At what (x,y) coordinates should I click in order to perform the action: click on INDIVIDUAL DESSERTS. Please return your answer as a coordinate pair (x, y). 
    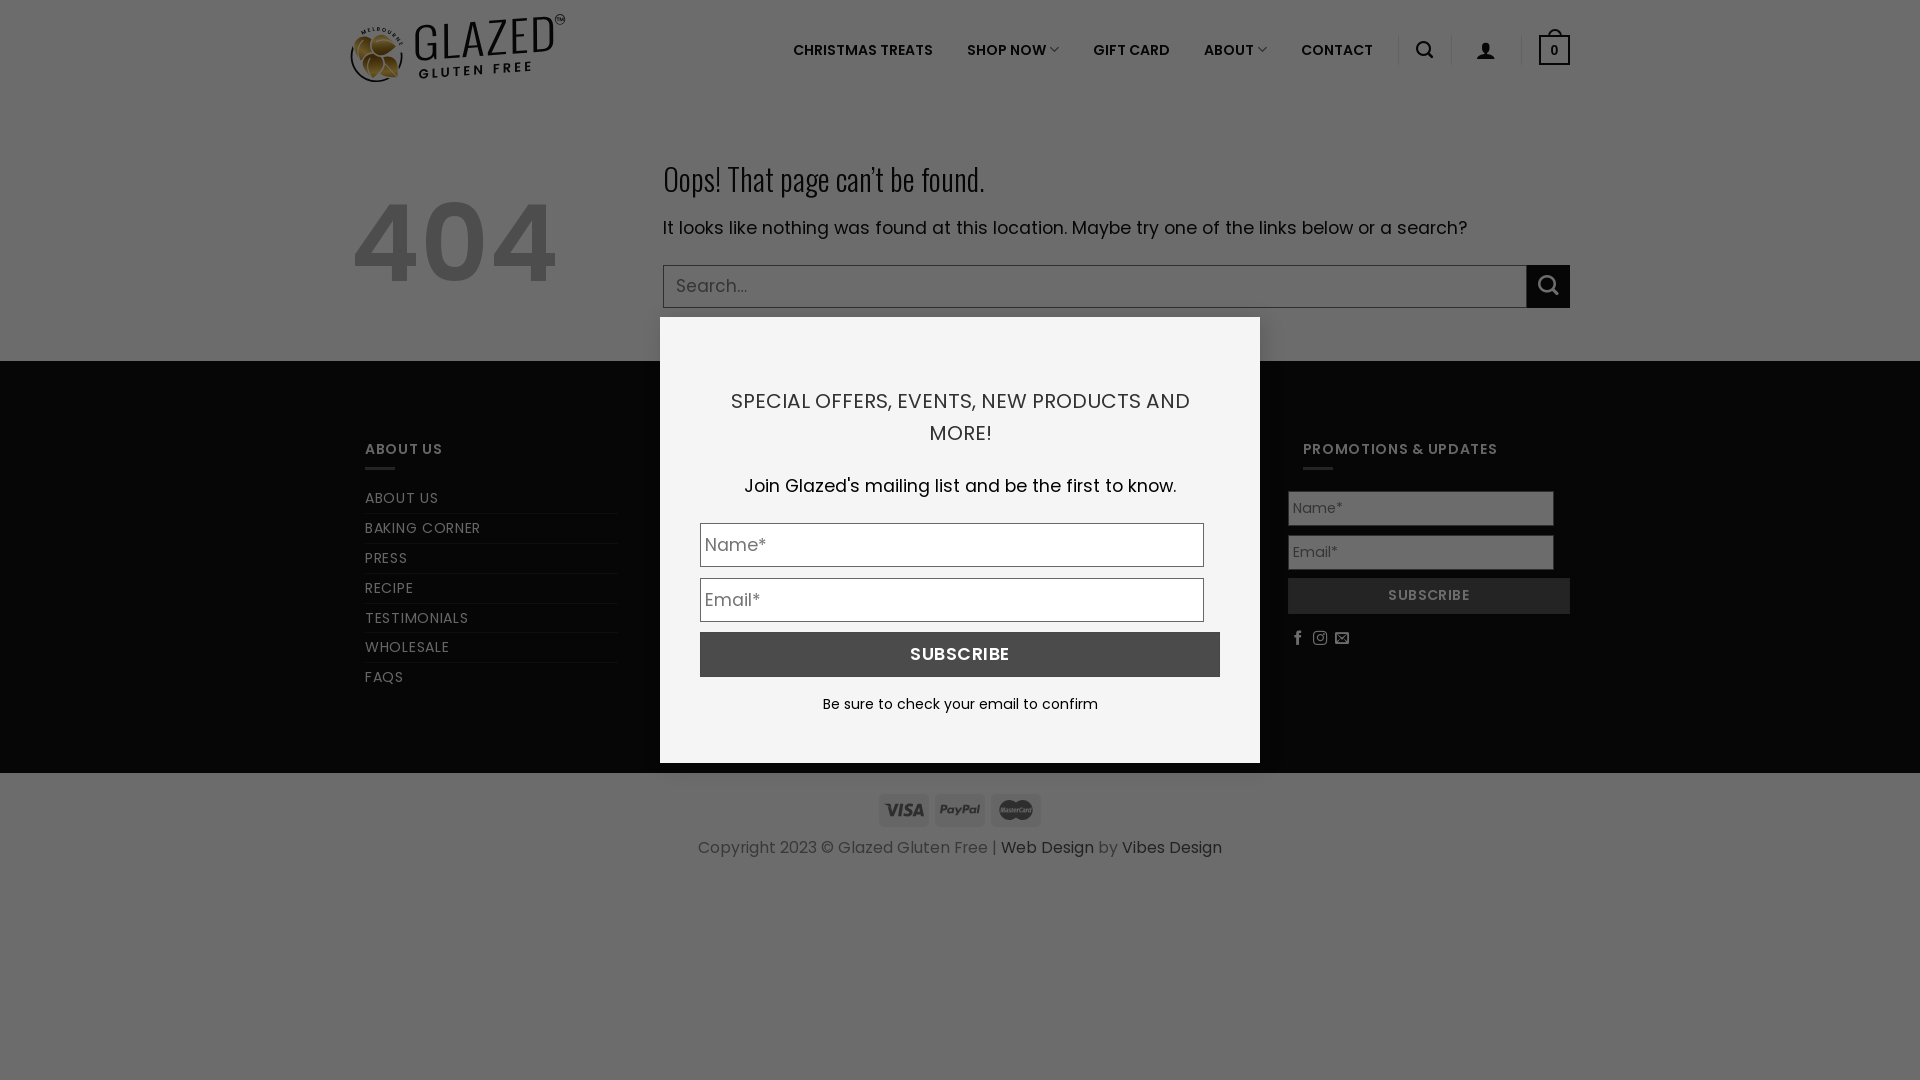
    Looking at the image, I should click on (1067, 648).